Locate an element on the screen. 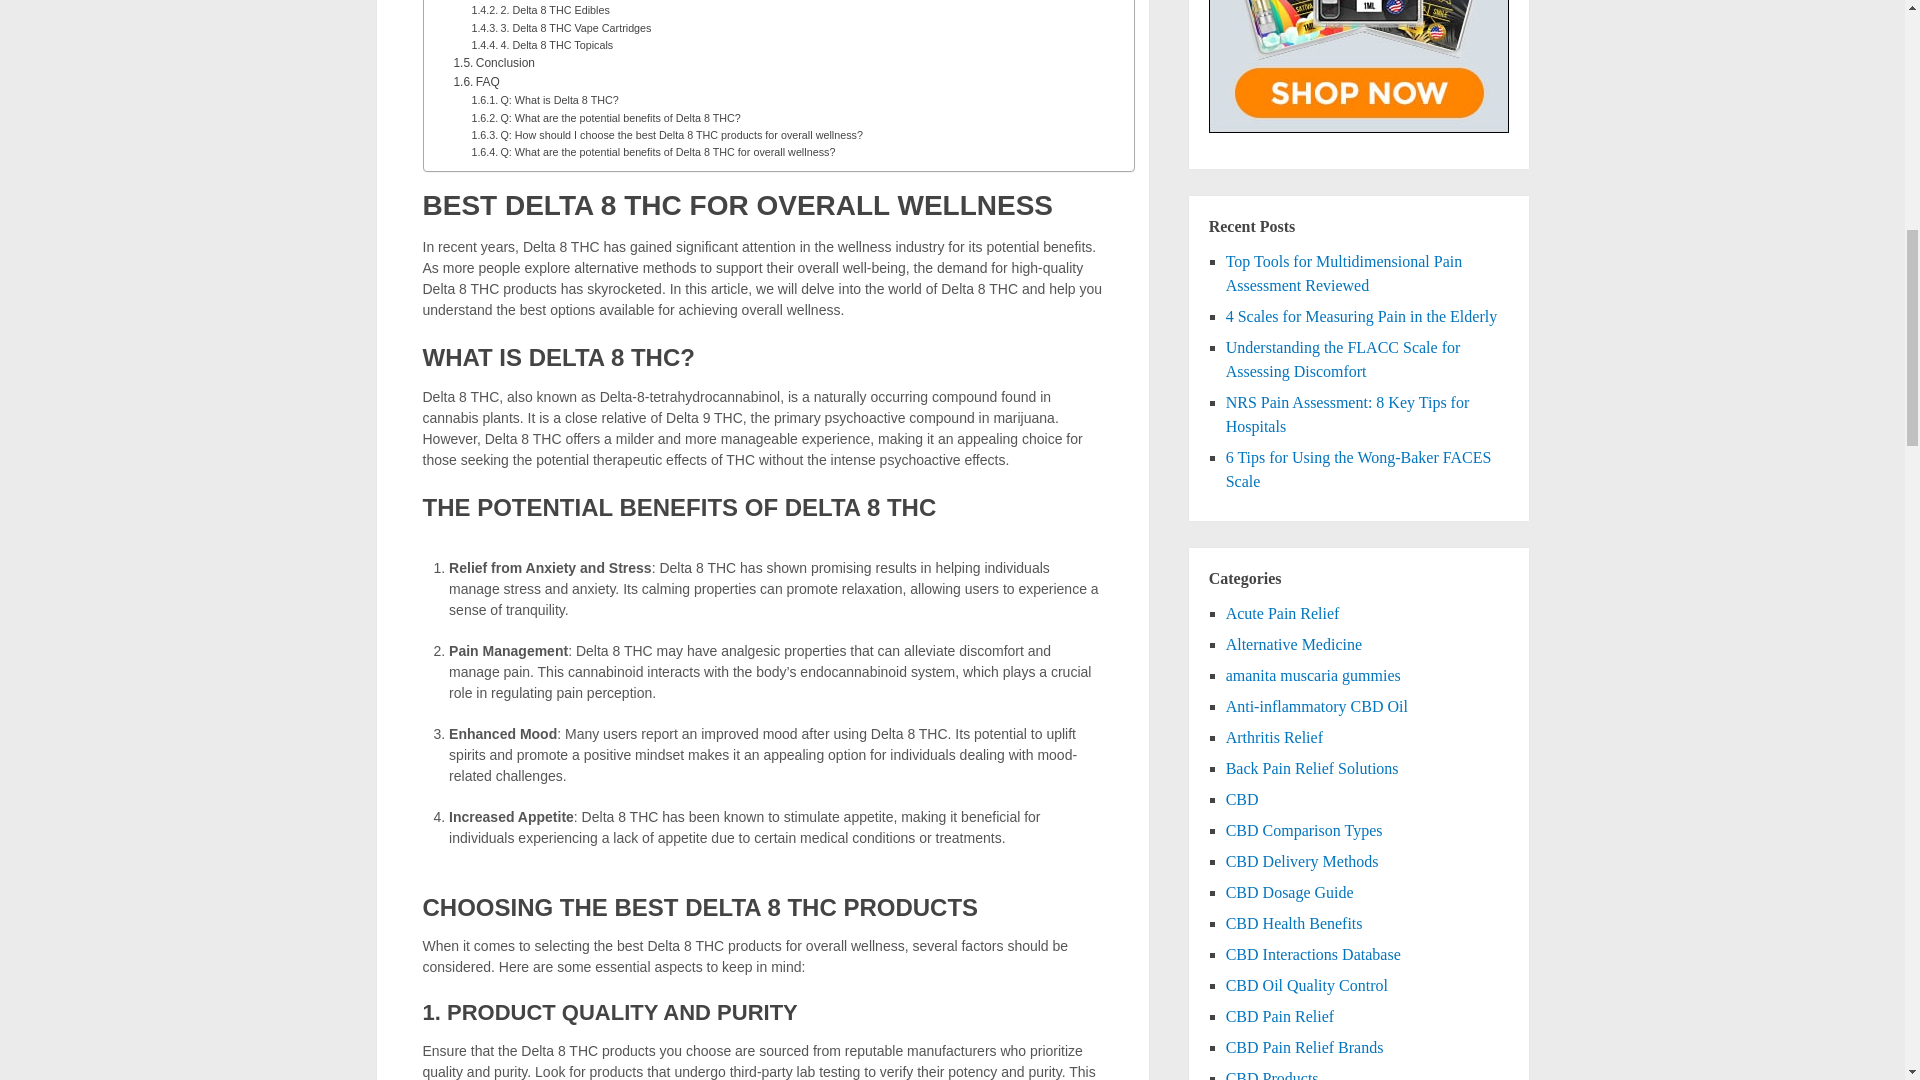 The width and height of the screenshot is (1920, 1080). Conclusion is located at coordinates (494, 64).